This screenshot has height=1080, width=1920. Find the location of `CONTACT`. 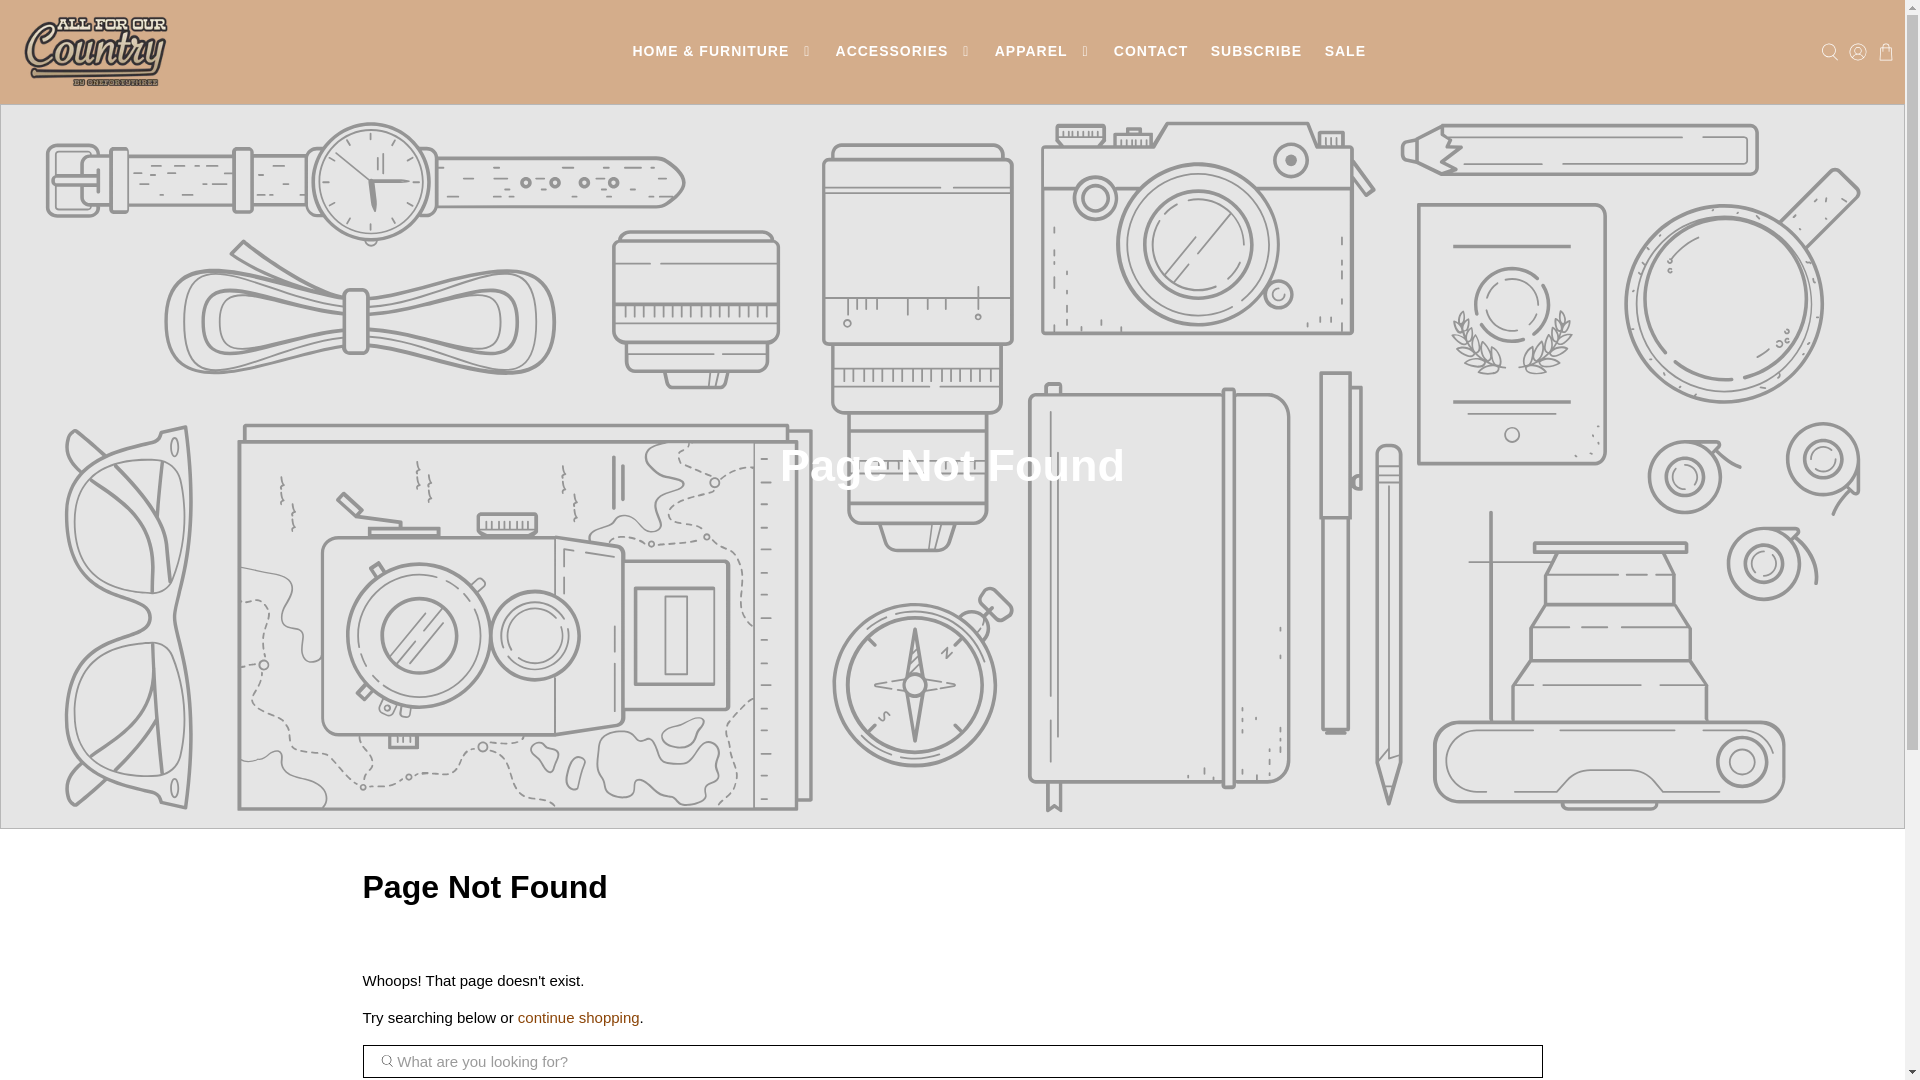

CONTACT is located at coordinates (1151, 50).